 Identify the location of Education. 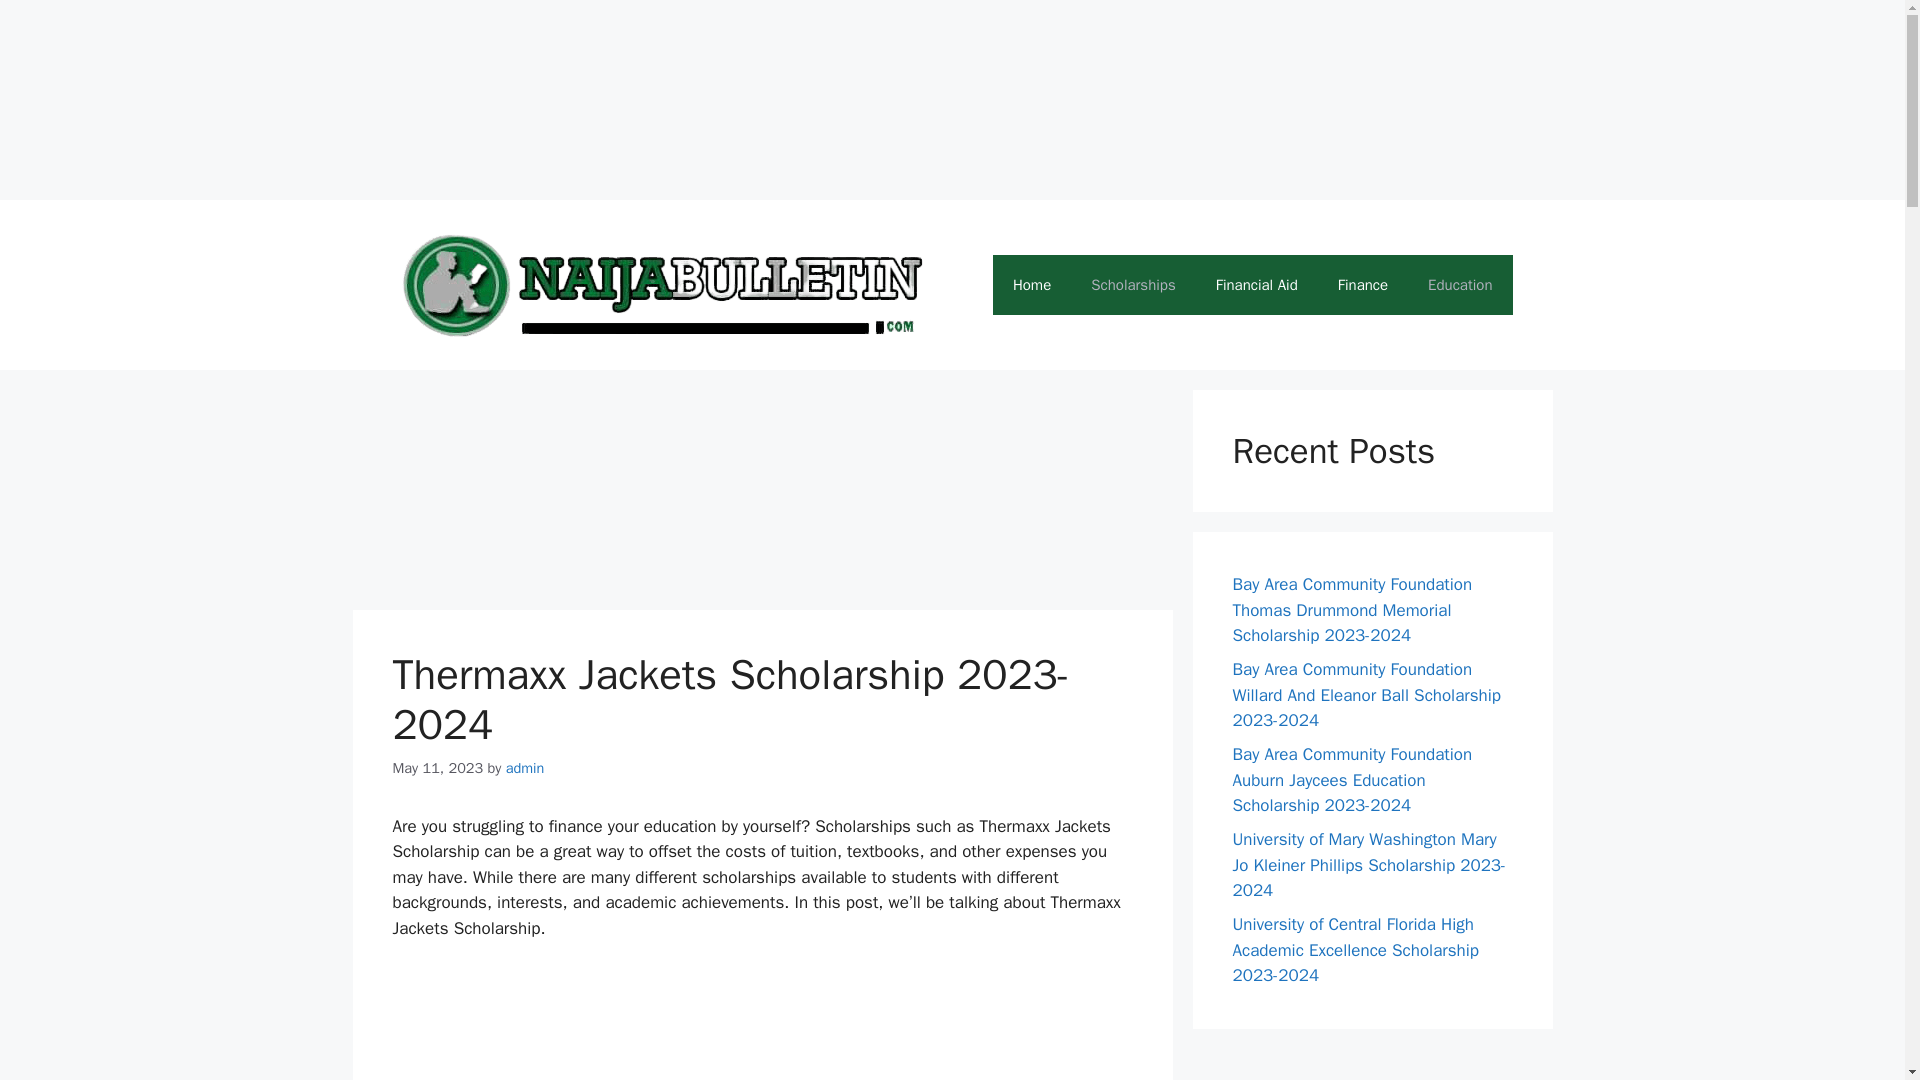
(1460, 284).